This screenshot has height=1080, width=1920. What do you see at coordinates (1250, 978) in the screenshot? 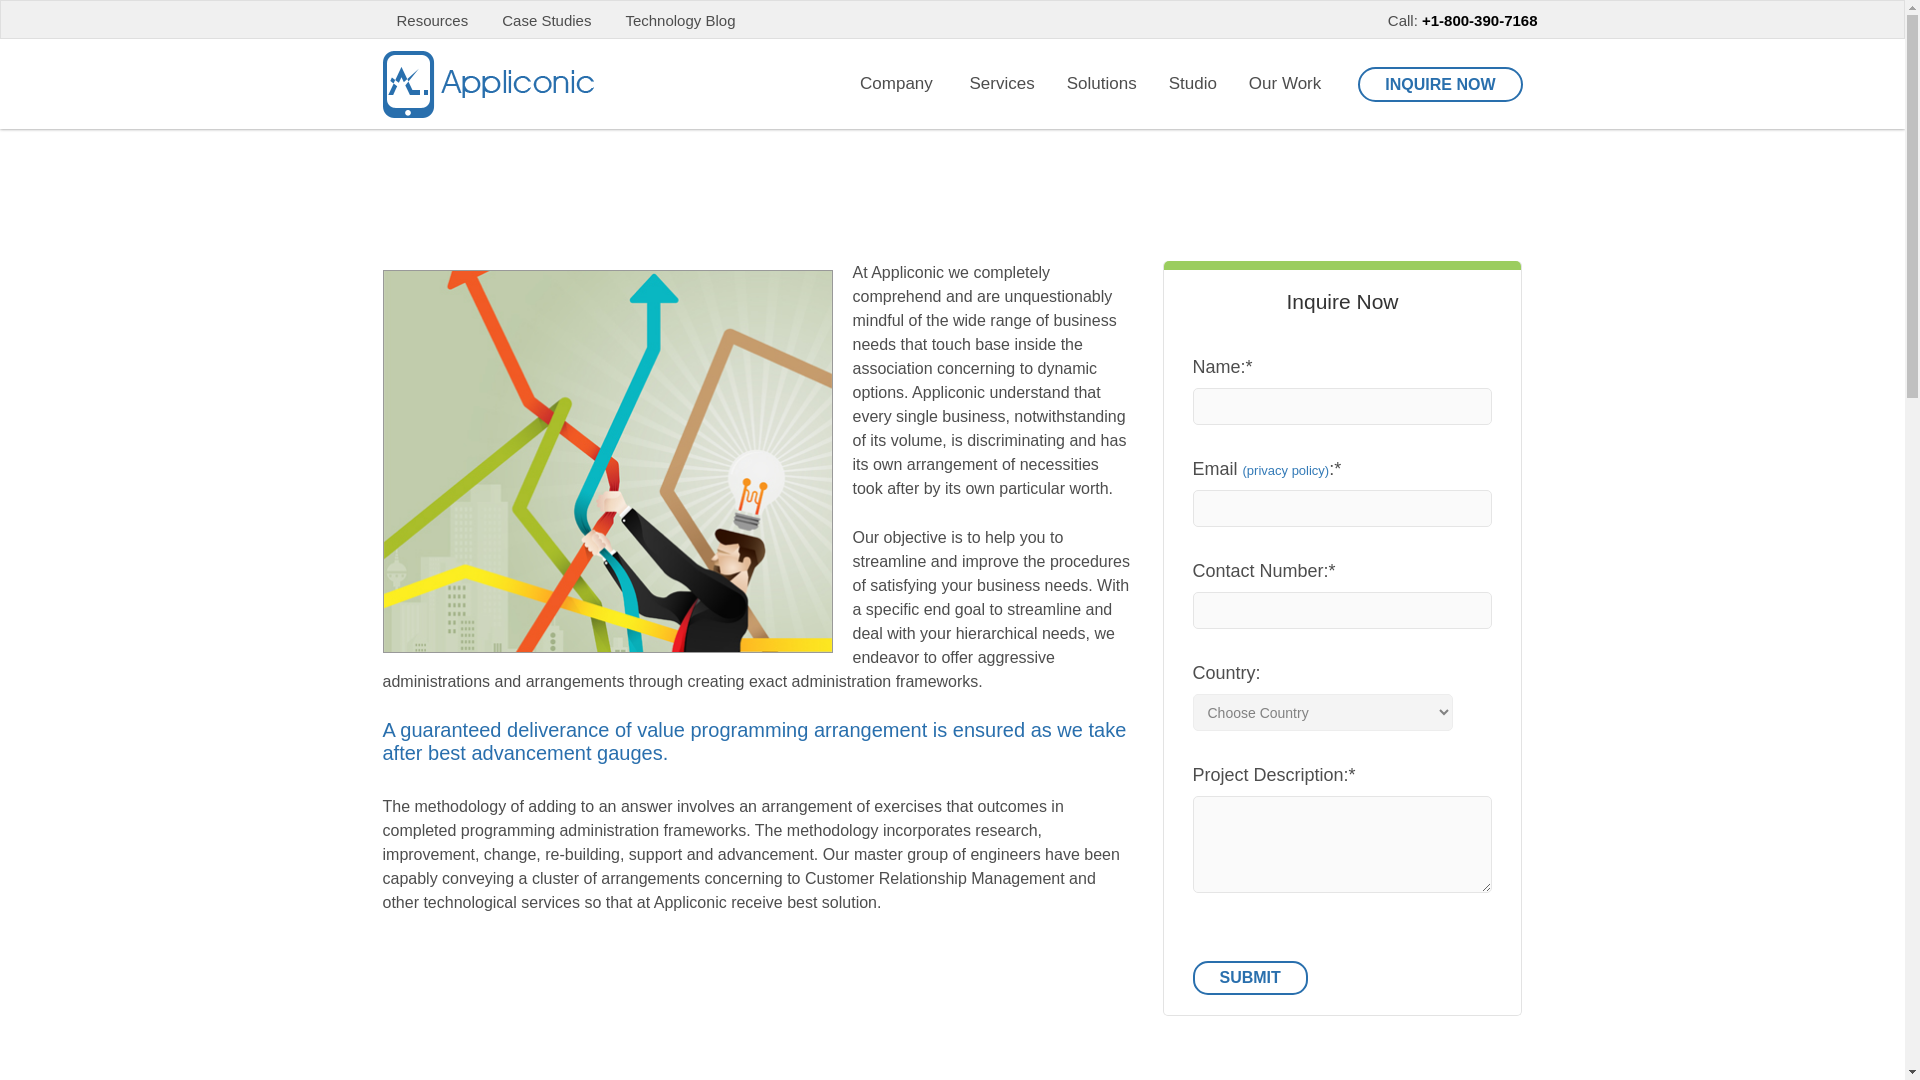
I see `Submit` at bounding box center [1250, 978].